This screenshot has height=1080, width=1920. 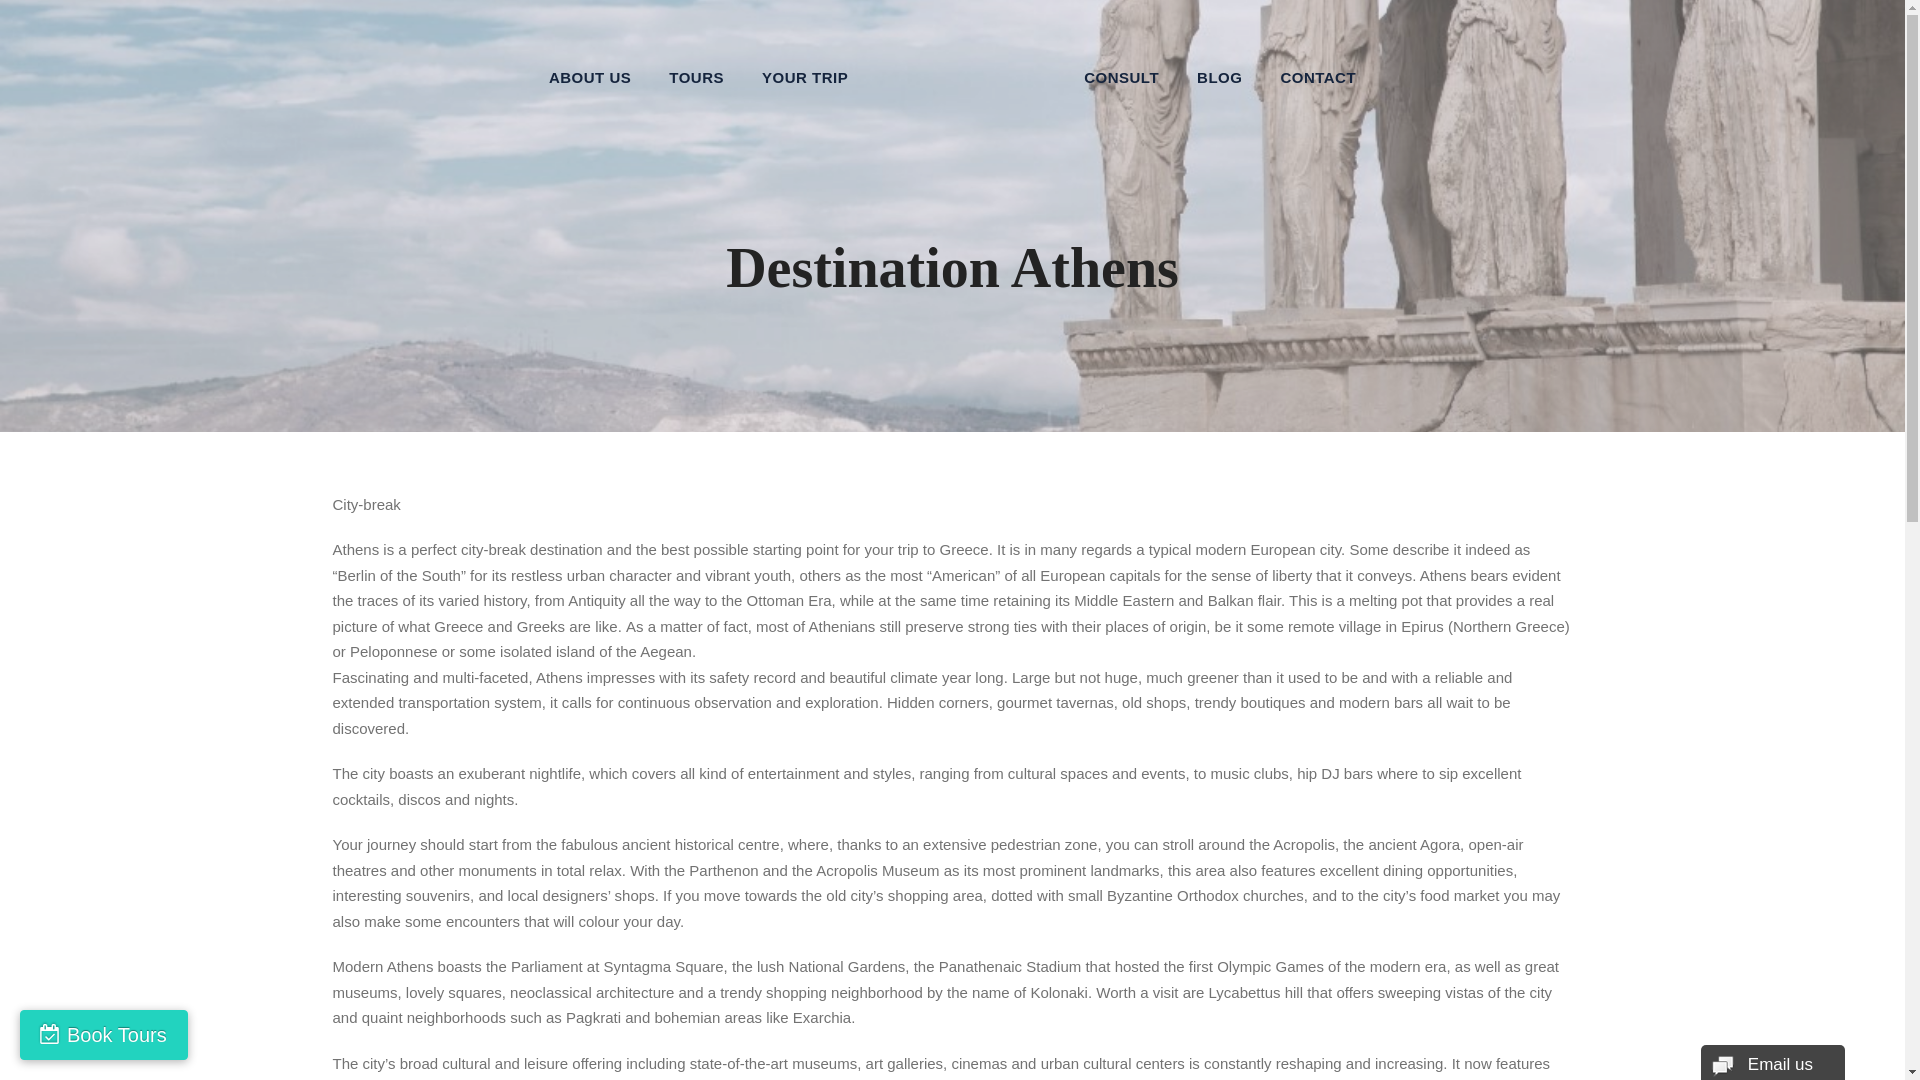 I want to click on BLOG, so click(x=1219, y=69).